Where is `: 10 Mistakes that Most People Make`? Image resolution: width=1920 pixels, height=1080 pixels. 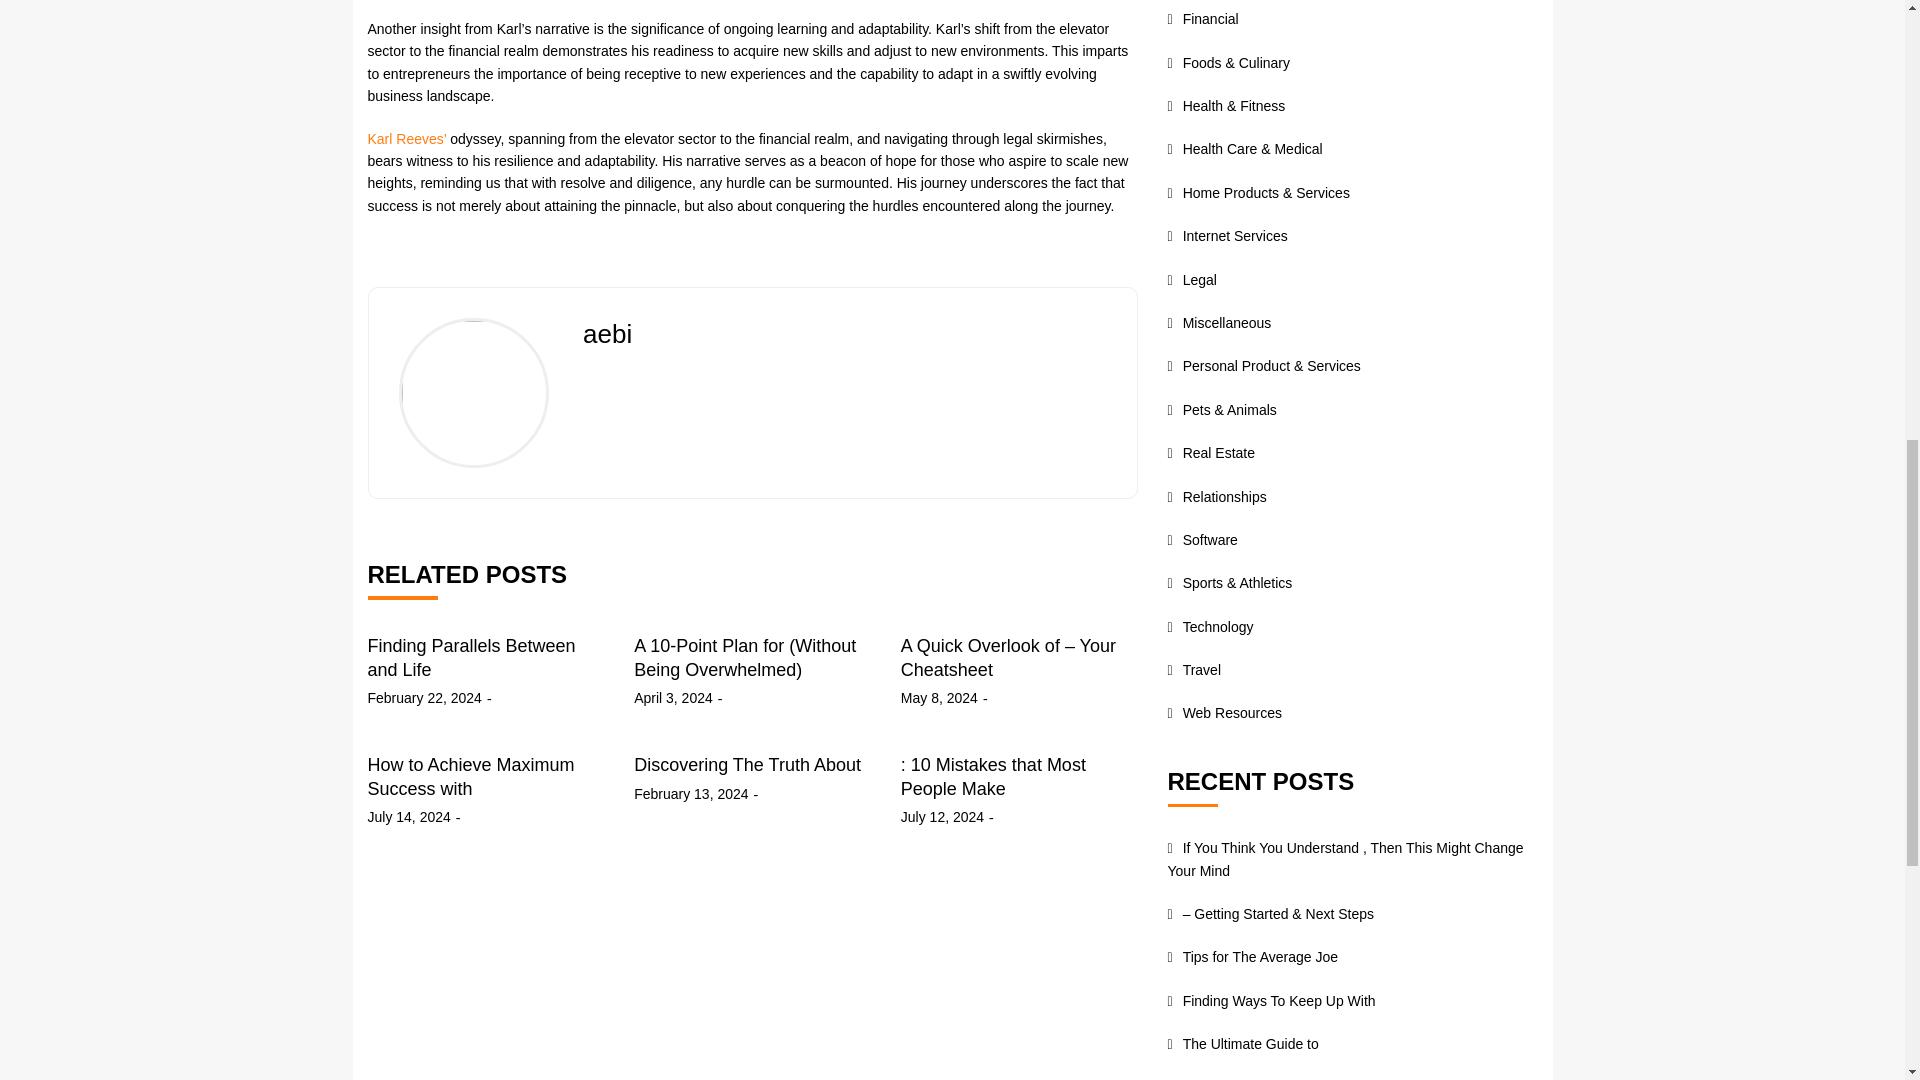 : 10 Mistakes that Most People Make is located at coordinates (993, 776).